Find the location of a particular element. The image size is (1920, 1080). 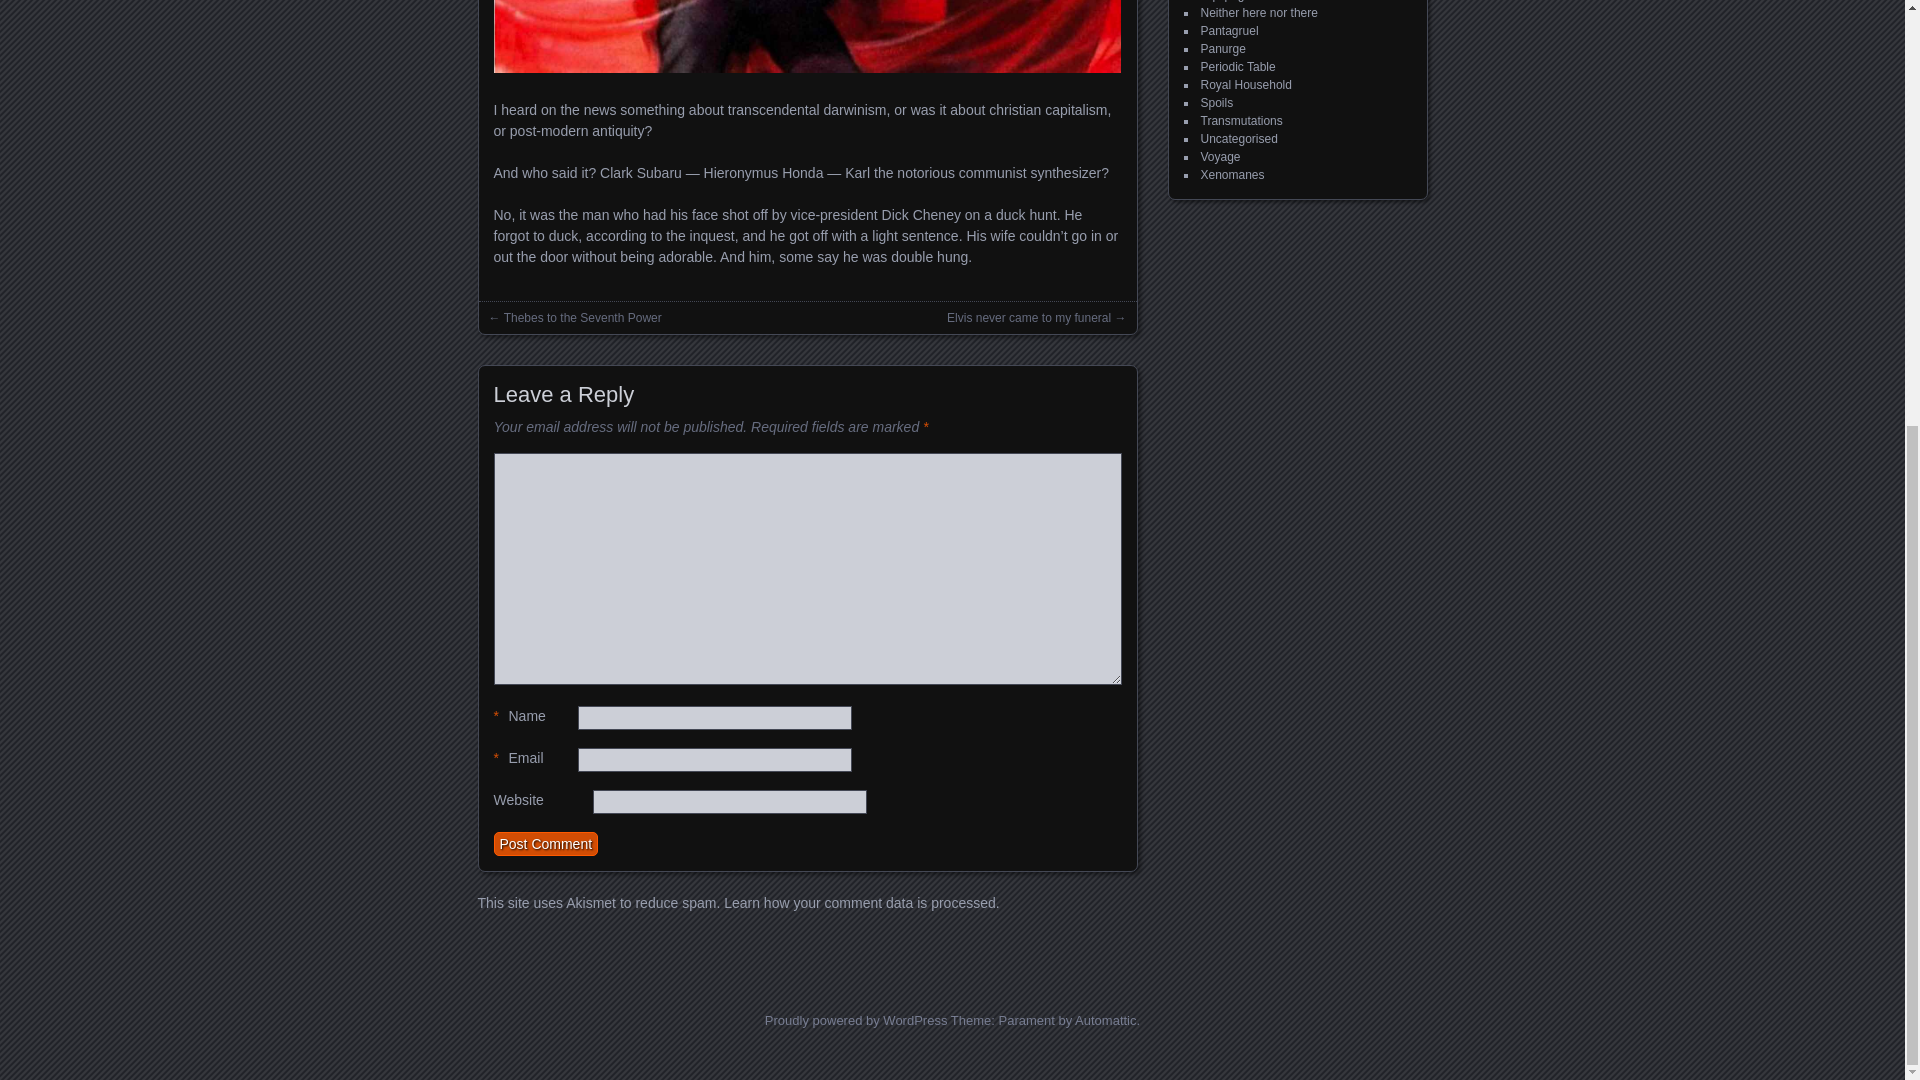

Voyage is located at coordinates (1220, 157).